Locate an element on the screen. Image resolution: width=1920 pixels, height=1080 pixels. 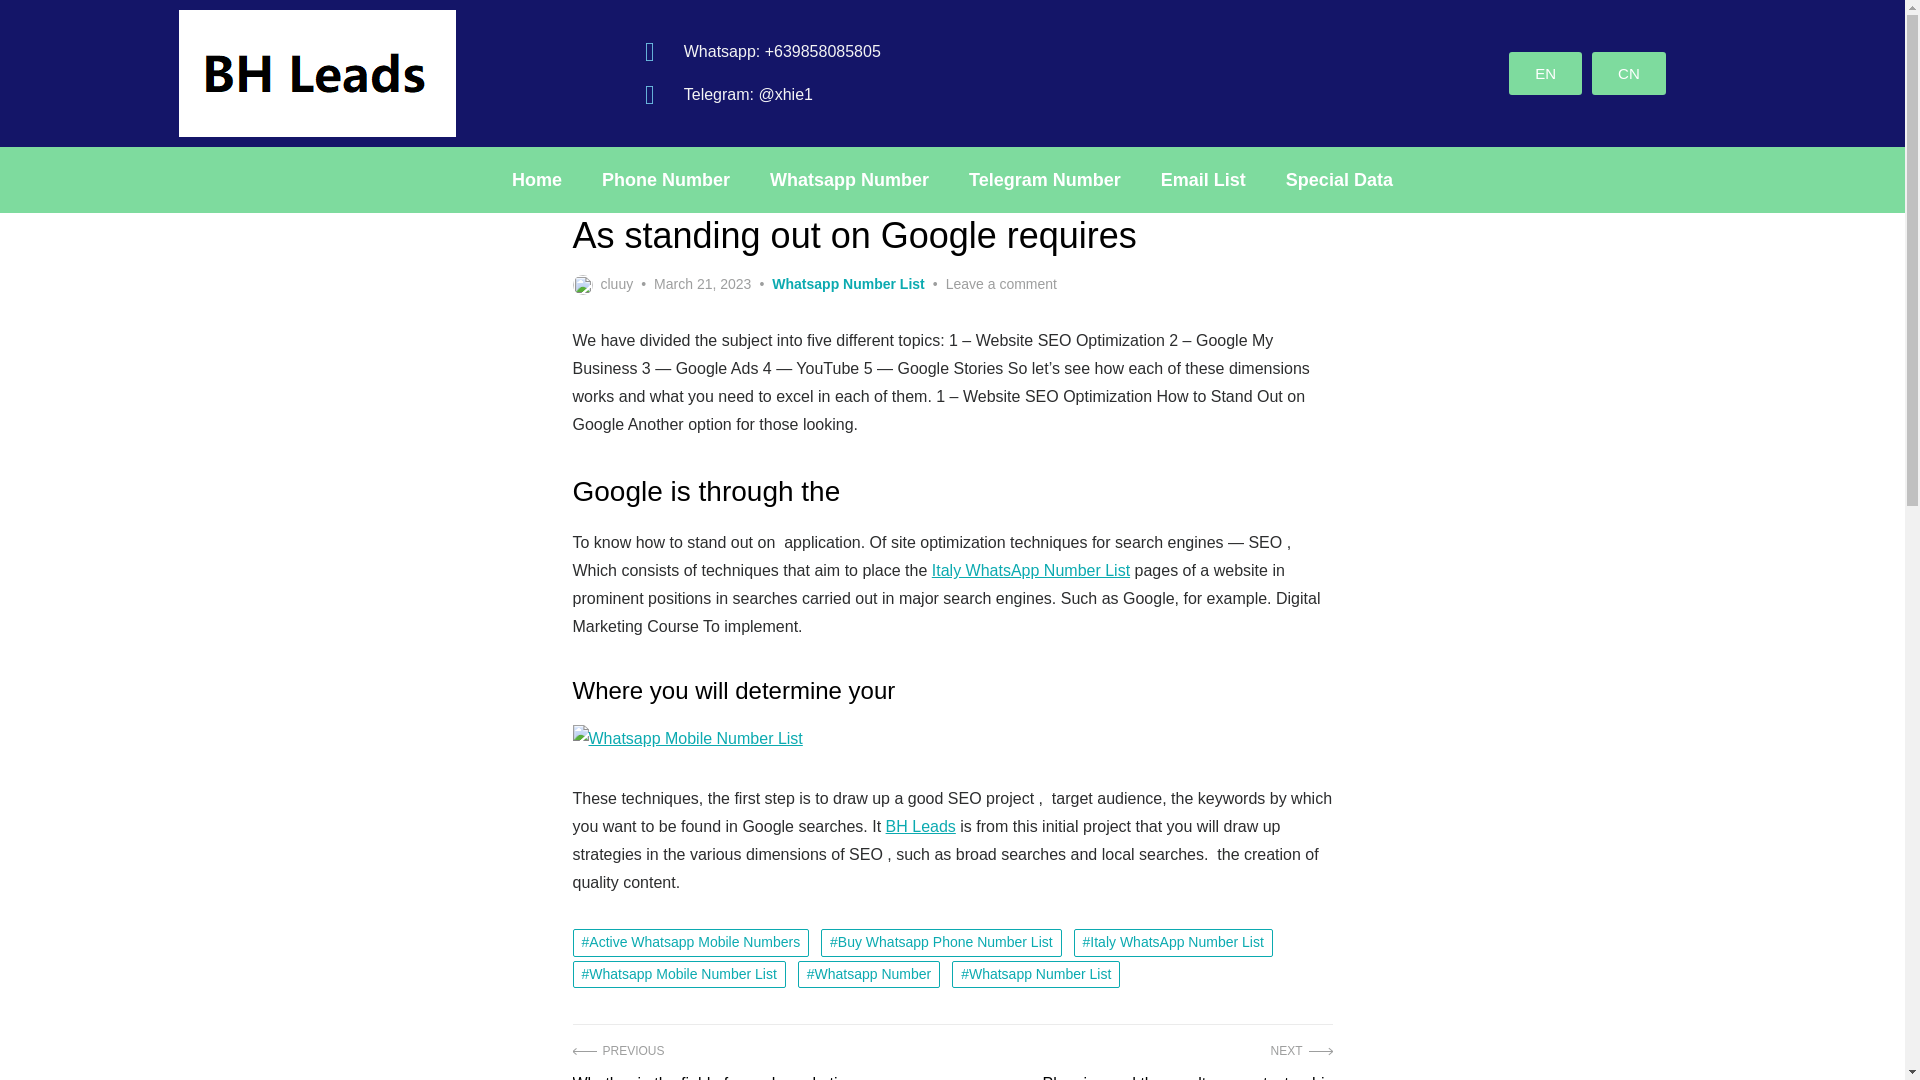
Leave a comment is located at coordinates (1002, 284).